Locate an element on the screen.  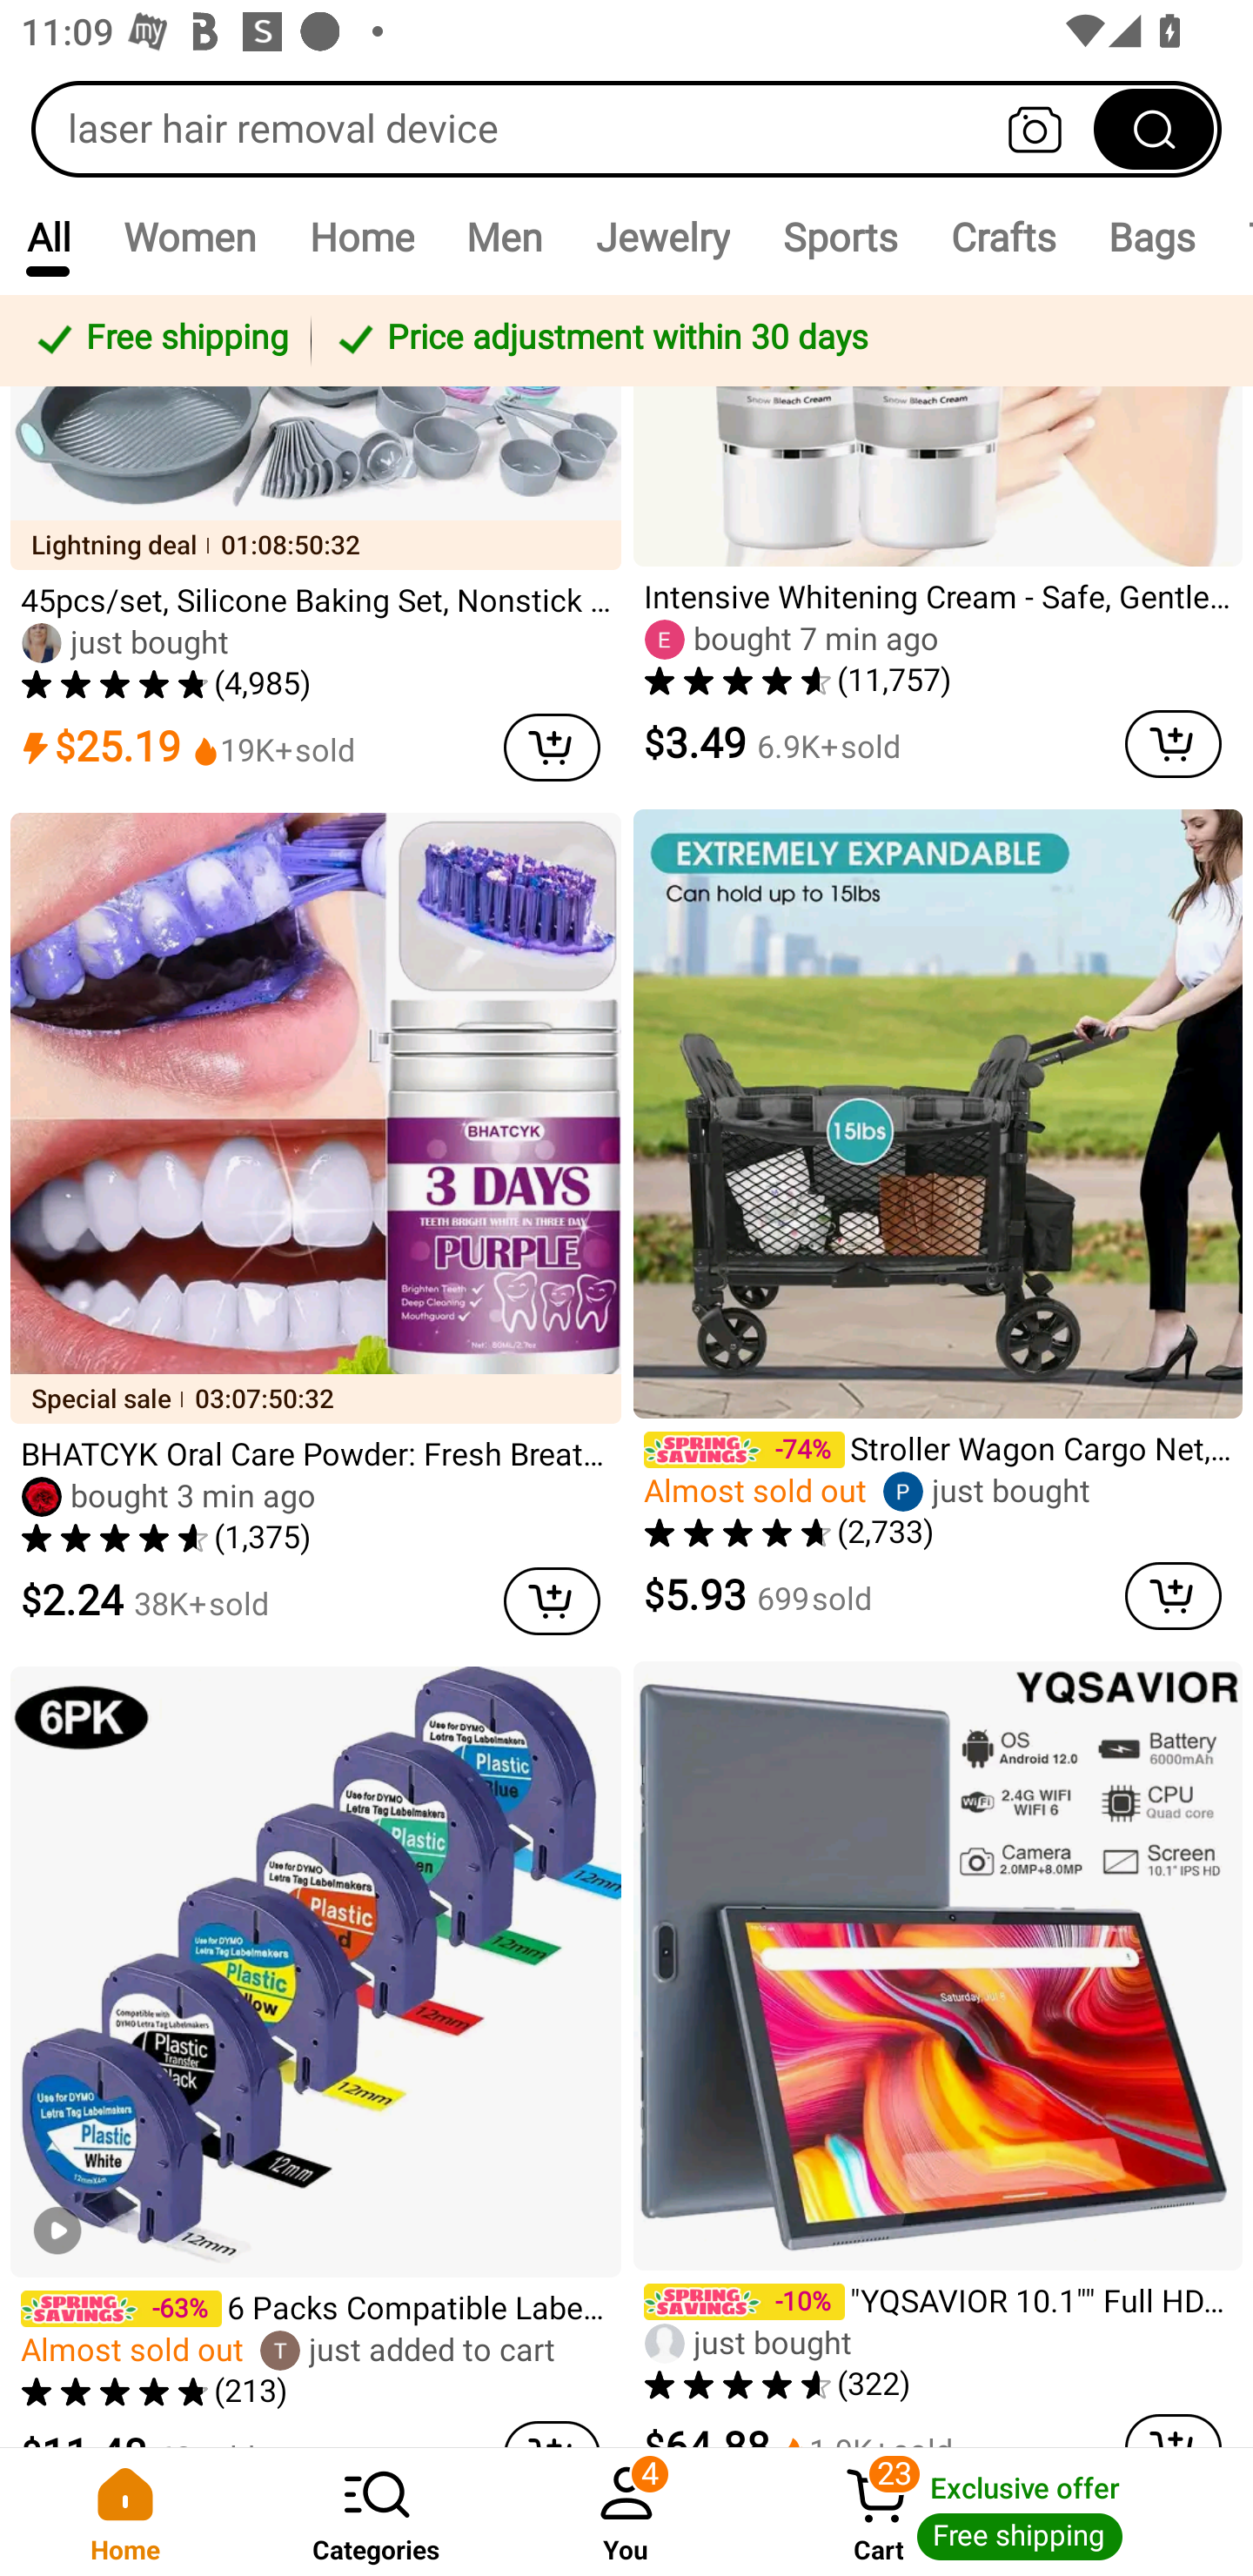
cart delete is located at coordinates (1173, 743).